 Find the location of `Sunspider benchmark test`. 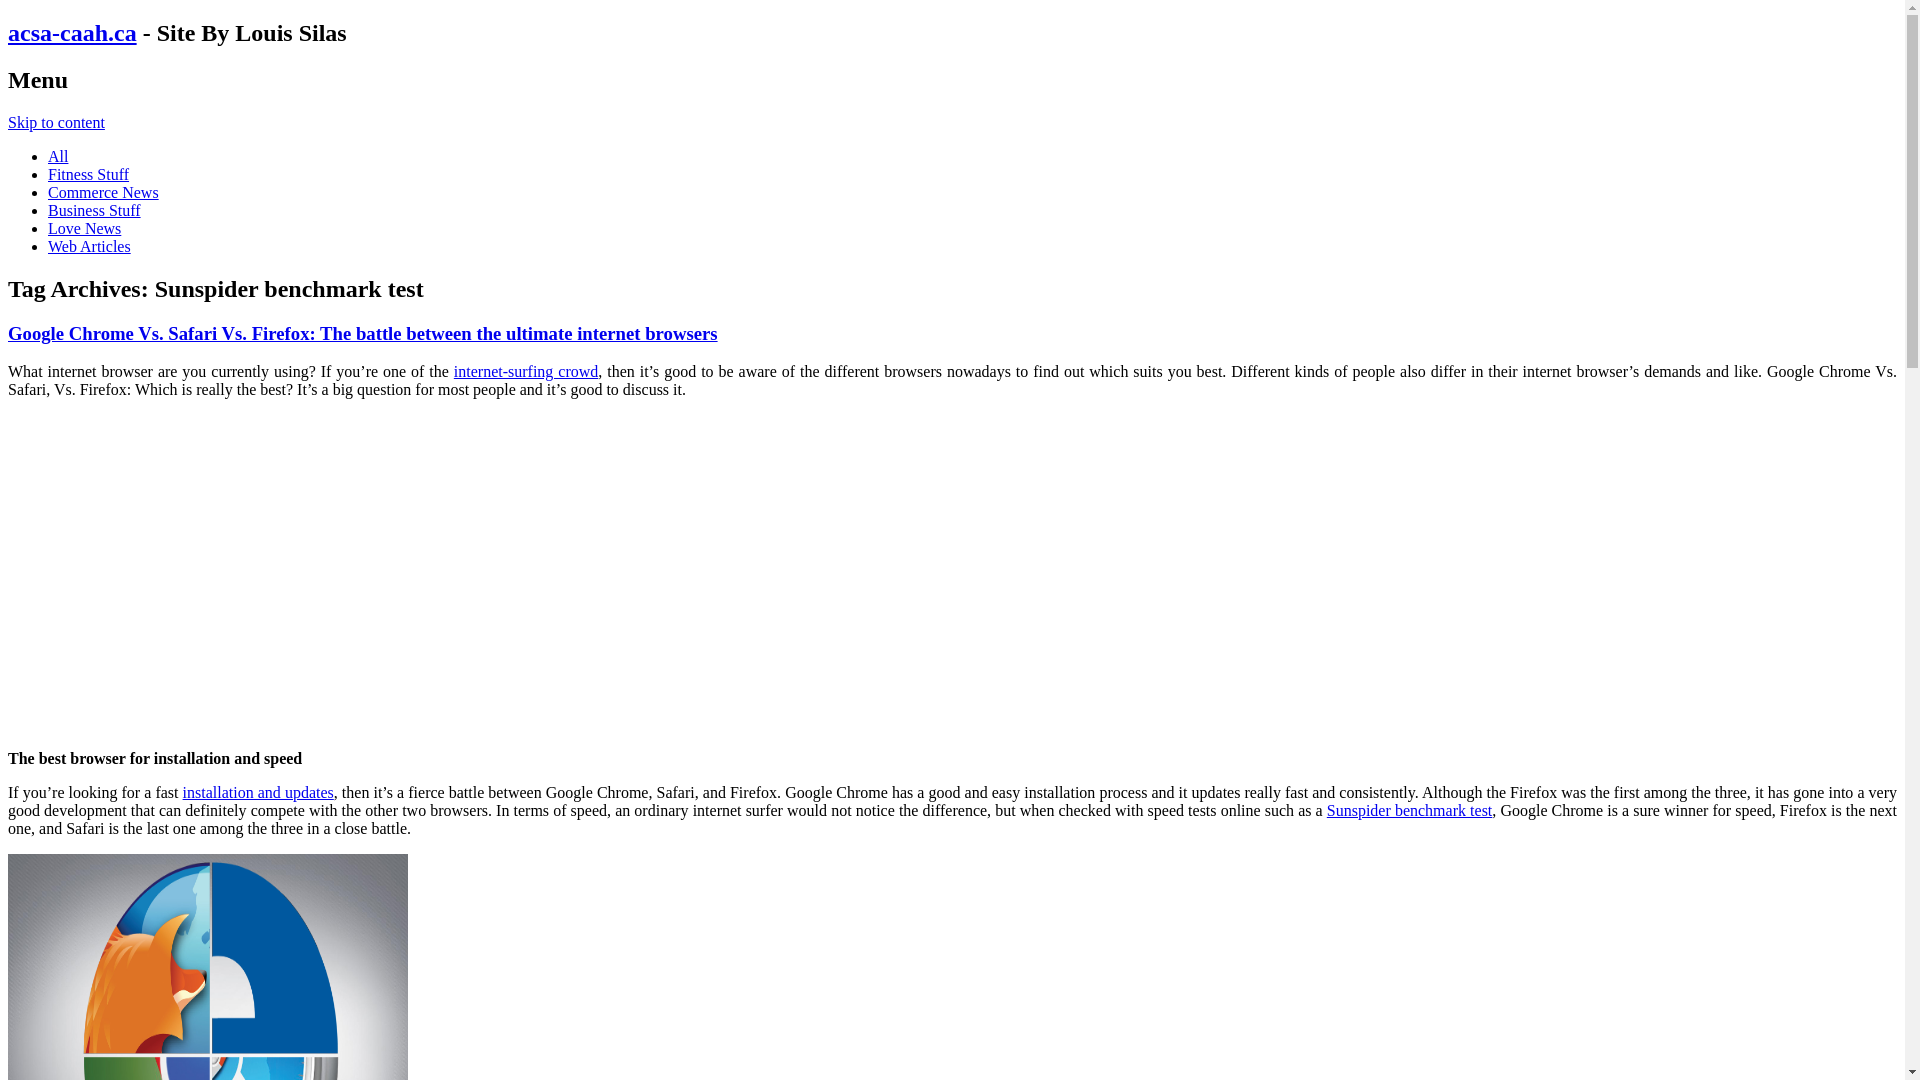

Sunspider benchmark test is located at coordinates (1410, 810).